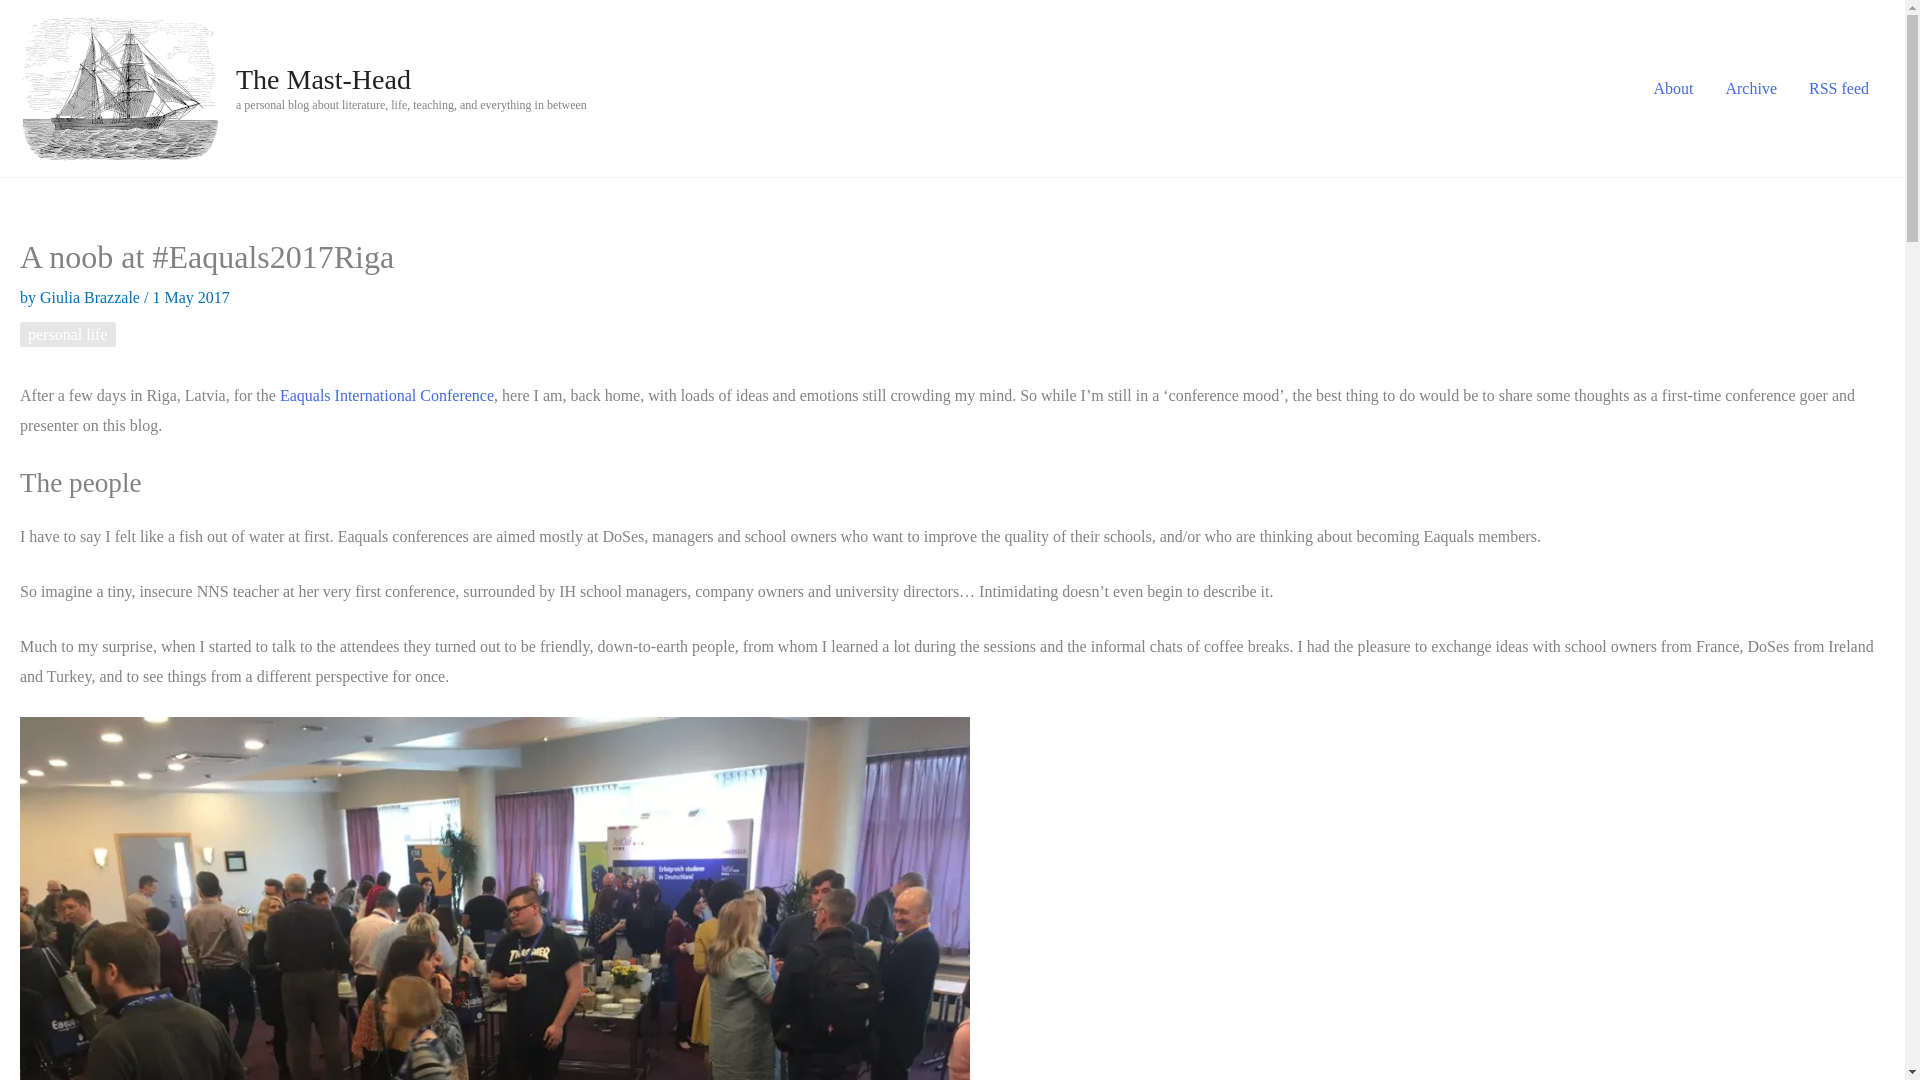  What do you see at coordinates (1750, 88) in the screenshot?
I see `Archive` at bounding box center [1750, 88].